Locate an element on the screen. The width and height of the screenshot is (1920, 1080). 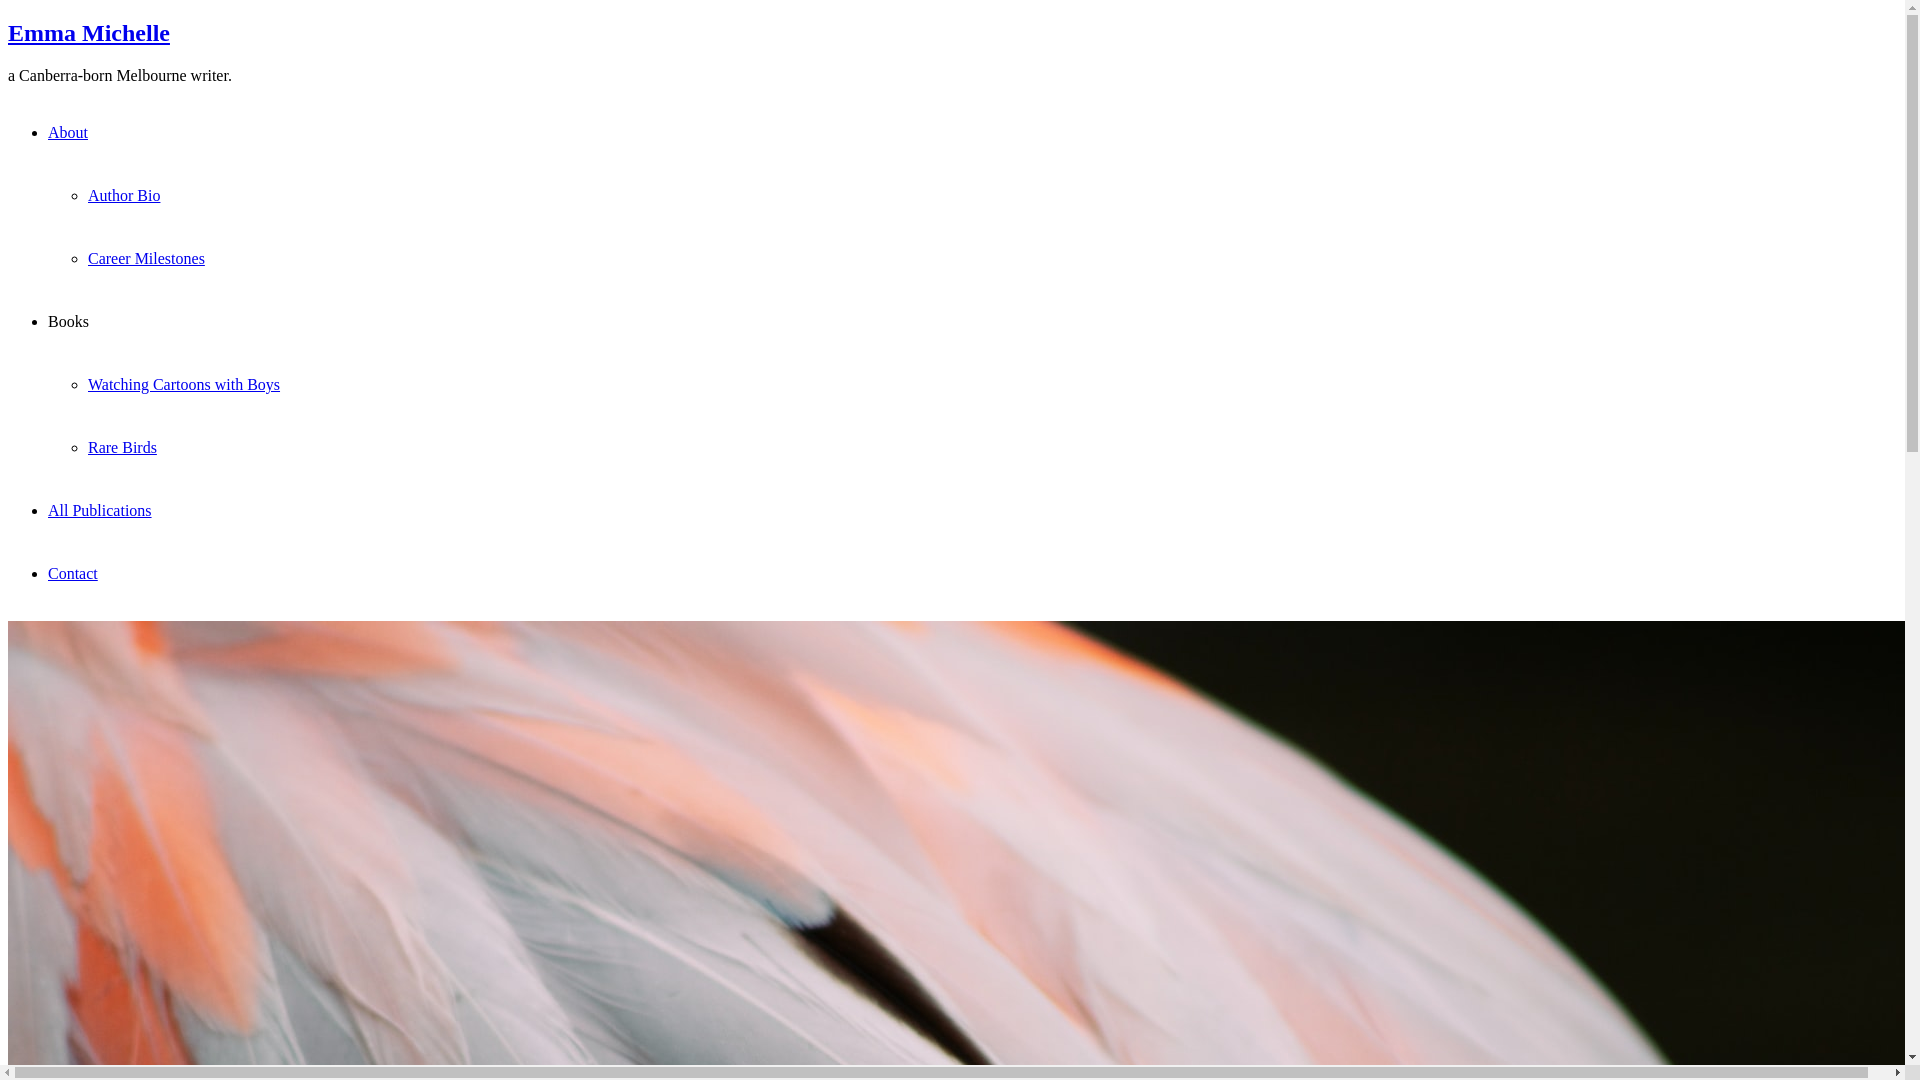
All Publications is located at coordinates (100, 510).